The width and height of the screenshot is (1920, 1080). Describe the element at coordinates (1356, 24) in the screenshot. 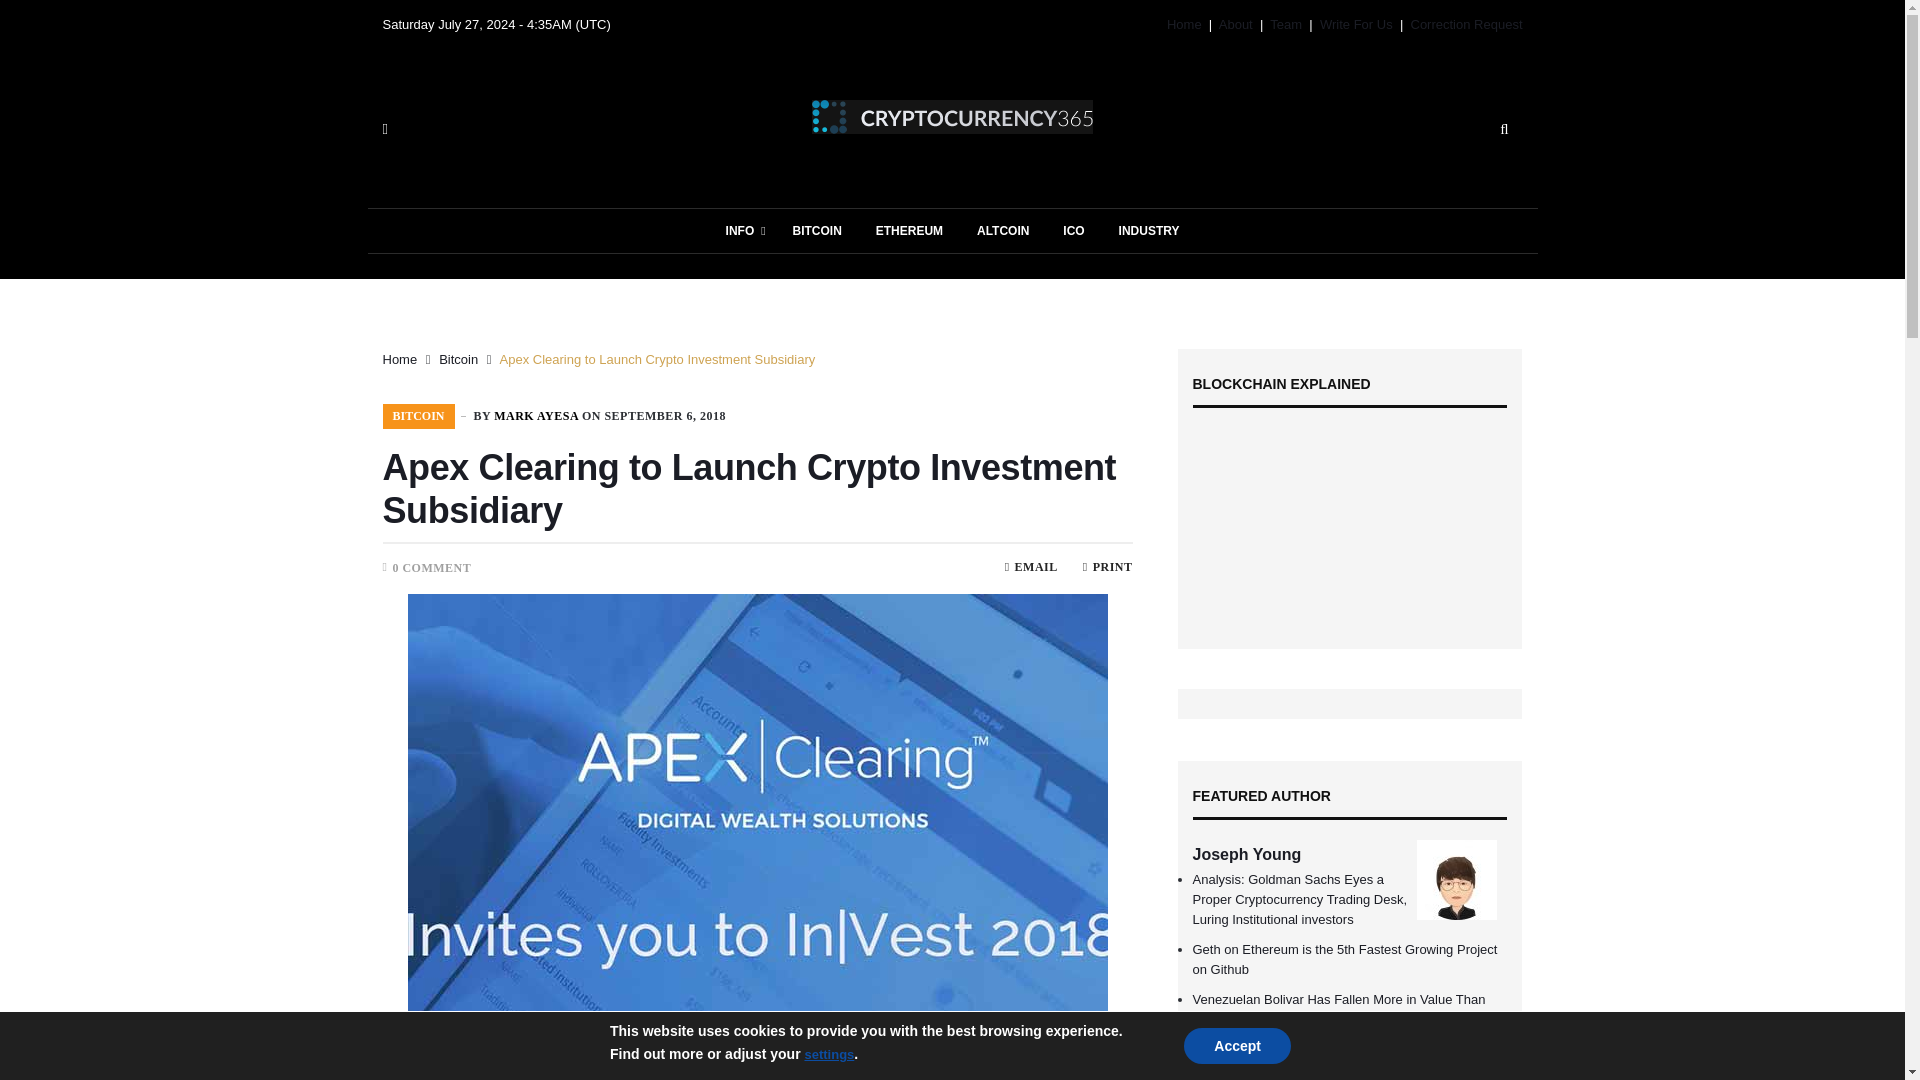

I see `Write For Us` at that location.